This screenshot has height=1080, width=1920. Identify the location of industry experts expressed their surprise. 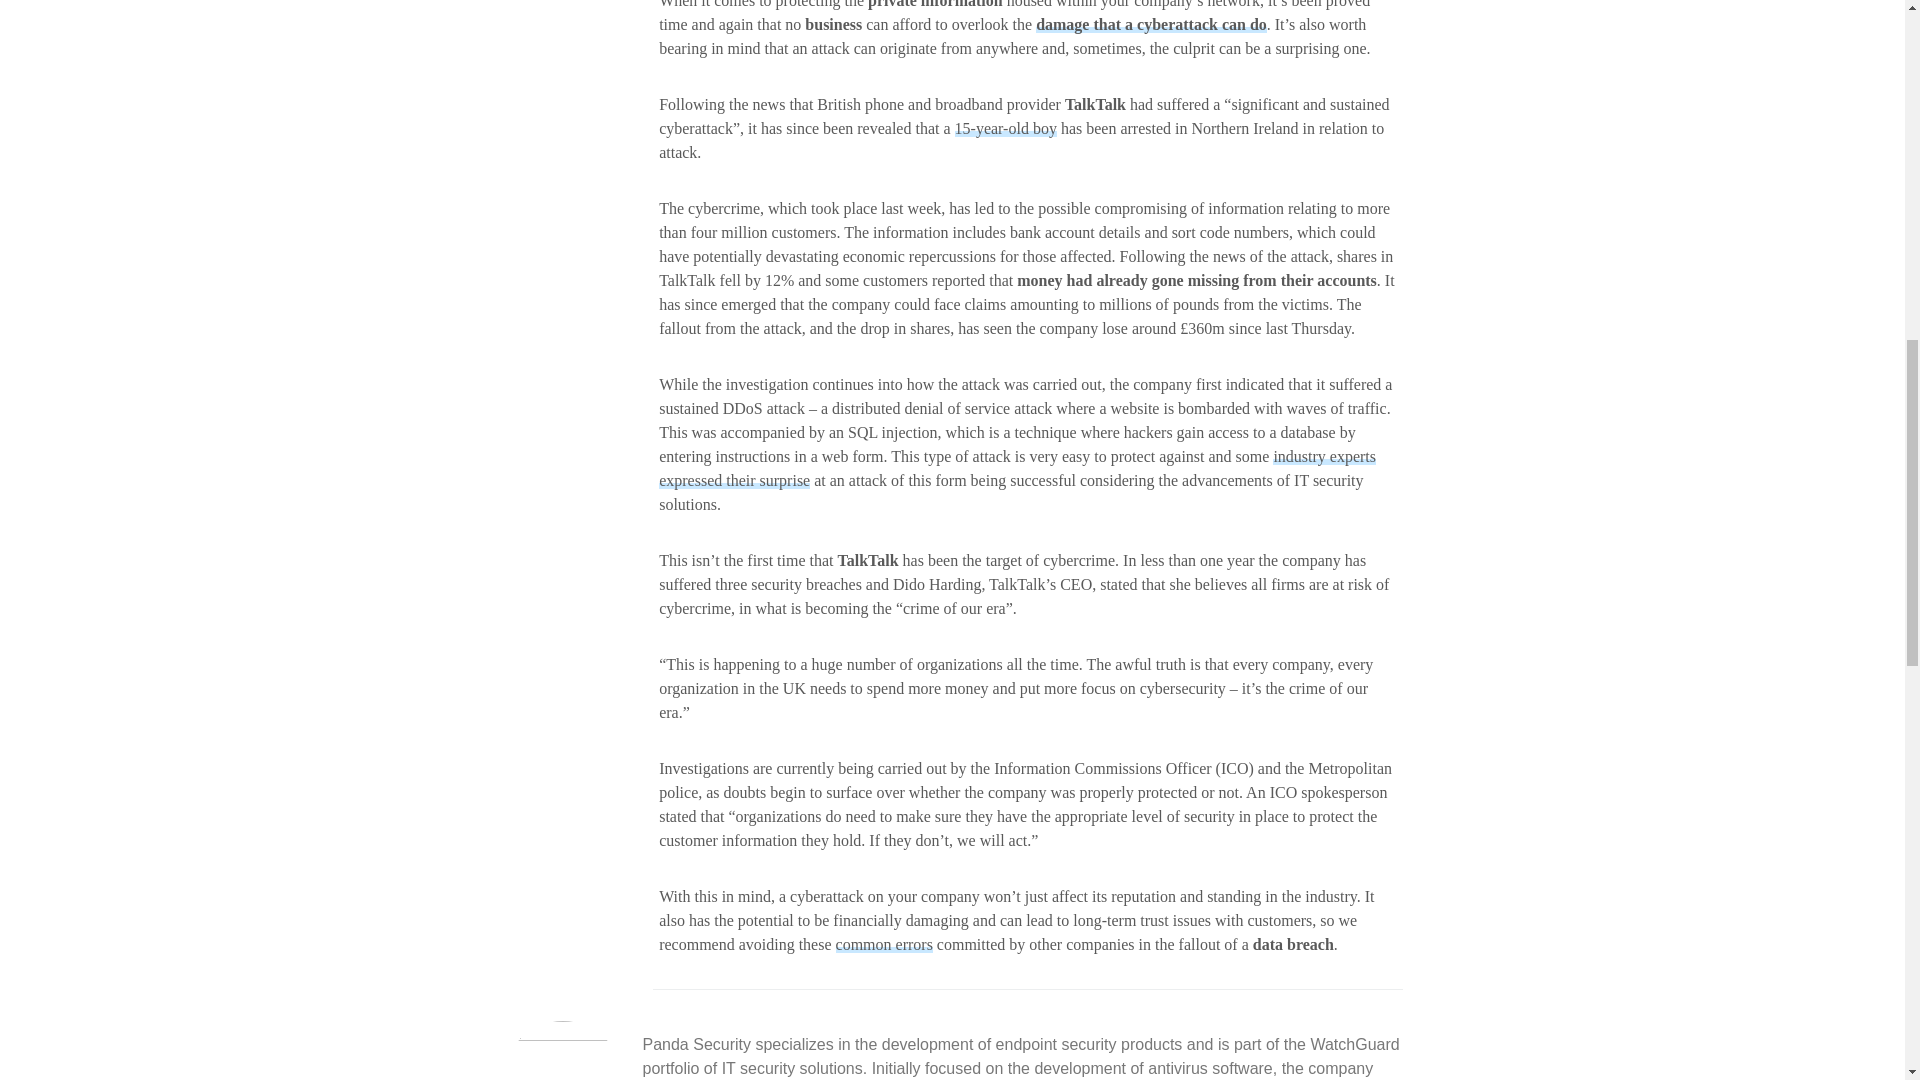
(1017, 468).